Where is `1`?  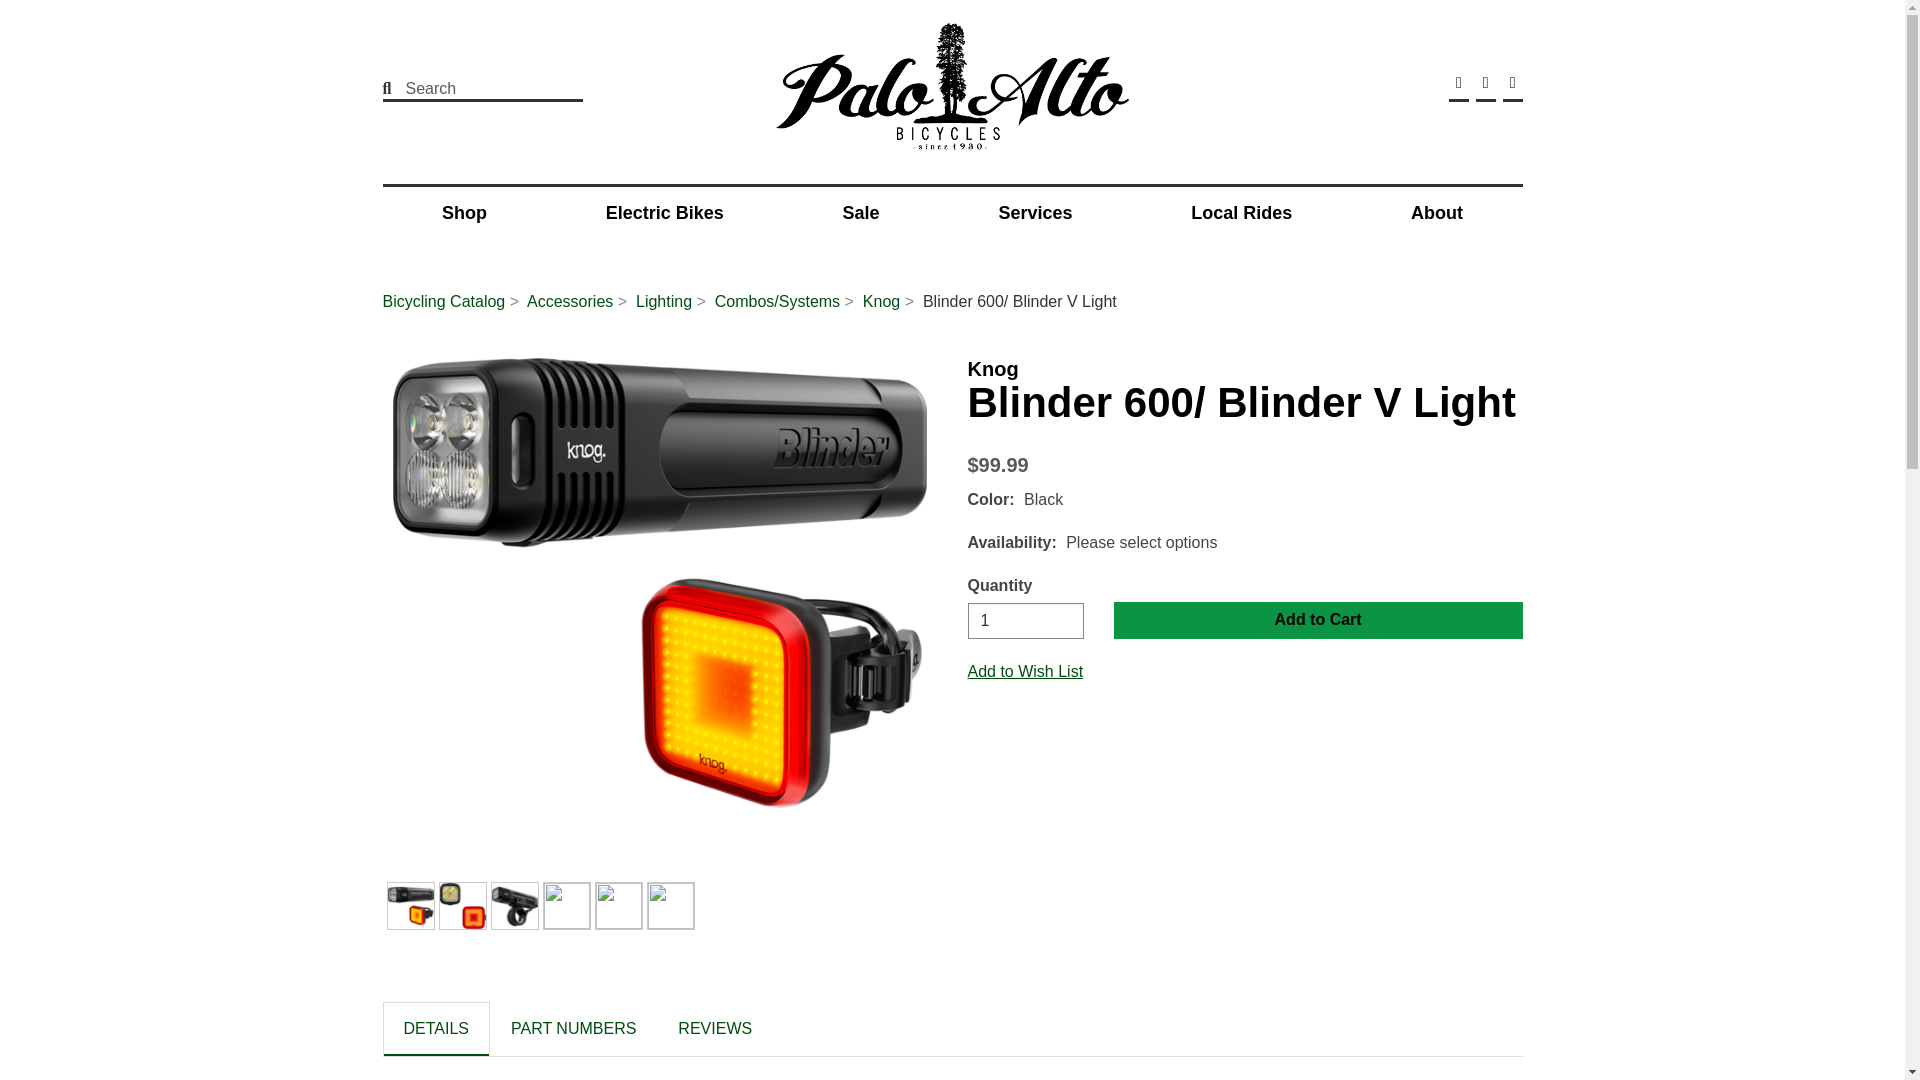
1 is located at coordinates (1026, 620).